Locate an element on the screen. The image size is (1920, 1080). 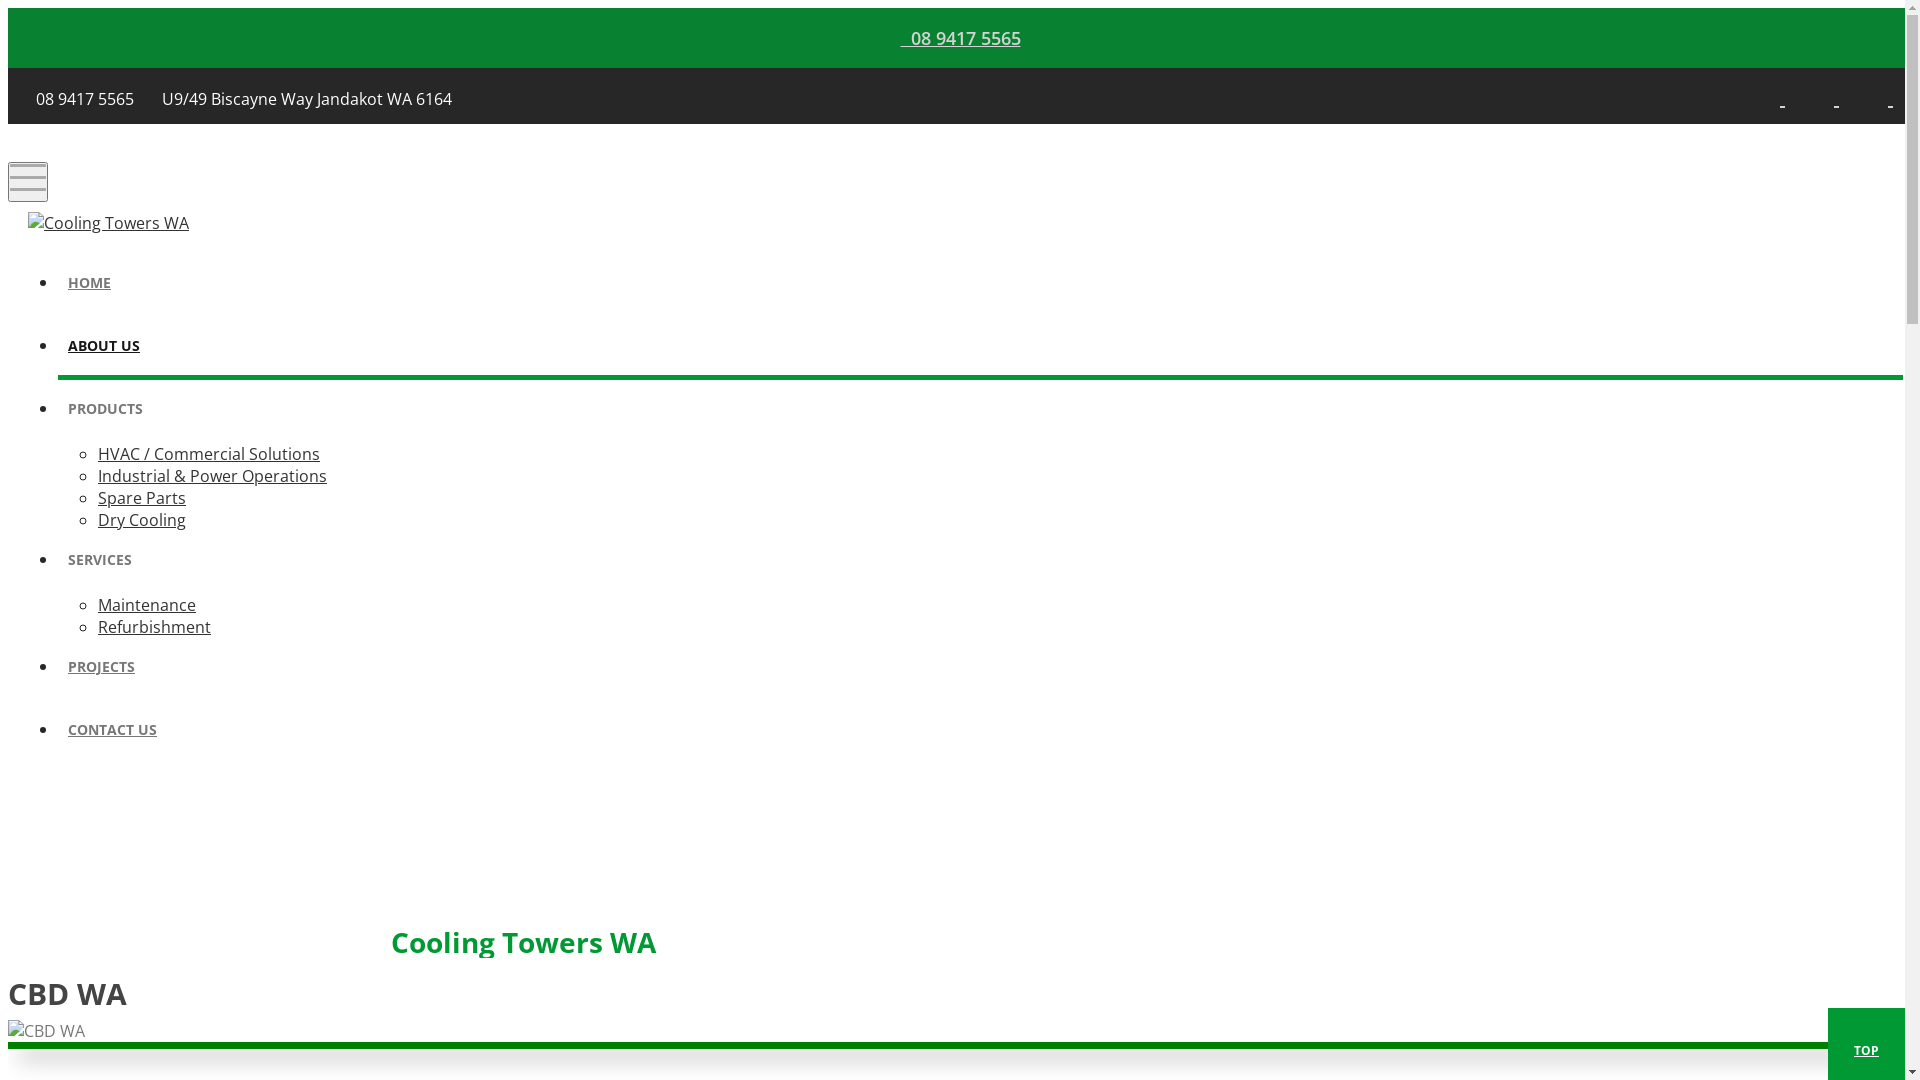
HOME is located at coordinates (980, 286).